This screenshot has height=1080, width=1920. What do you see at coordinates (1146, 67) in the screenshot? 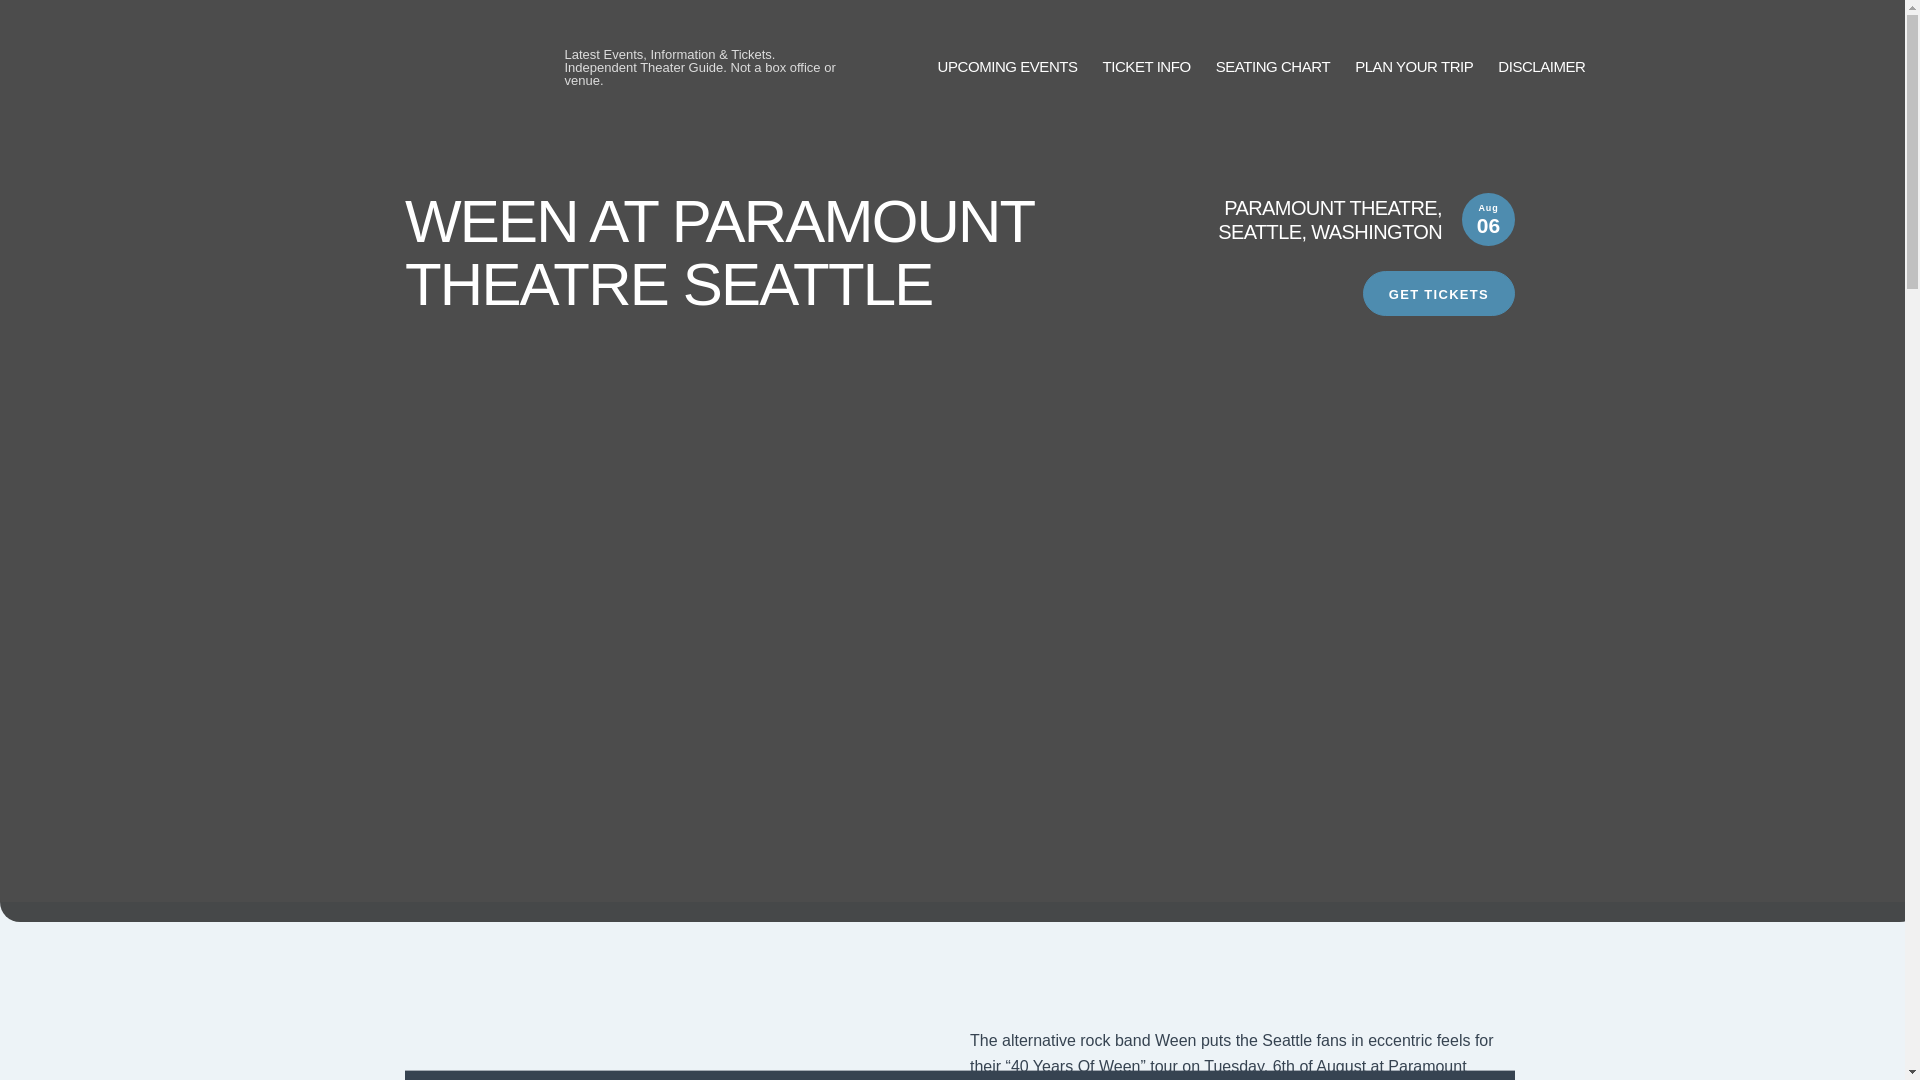
I see `TICKET INFO` at bounding box center [1146, 67].